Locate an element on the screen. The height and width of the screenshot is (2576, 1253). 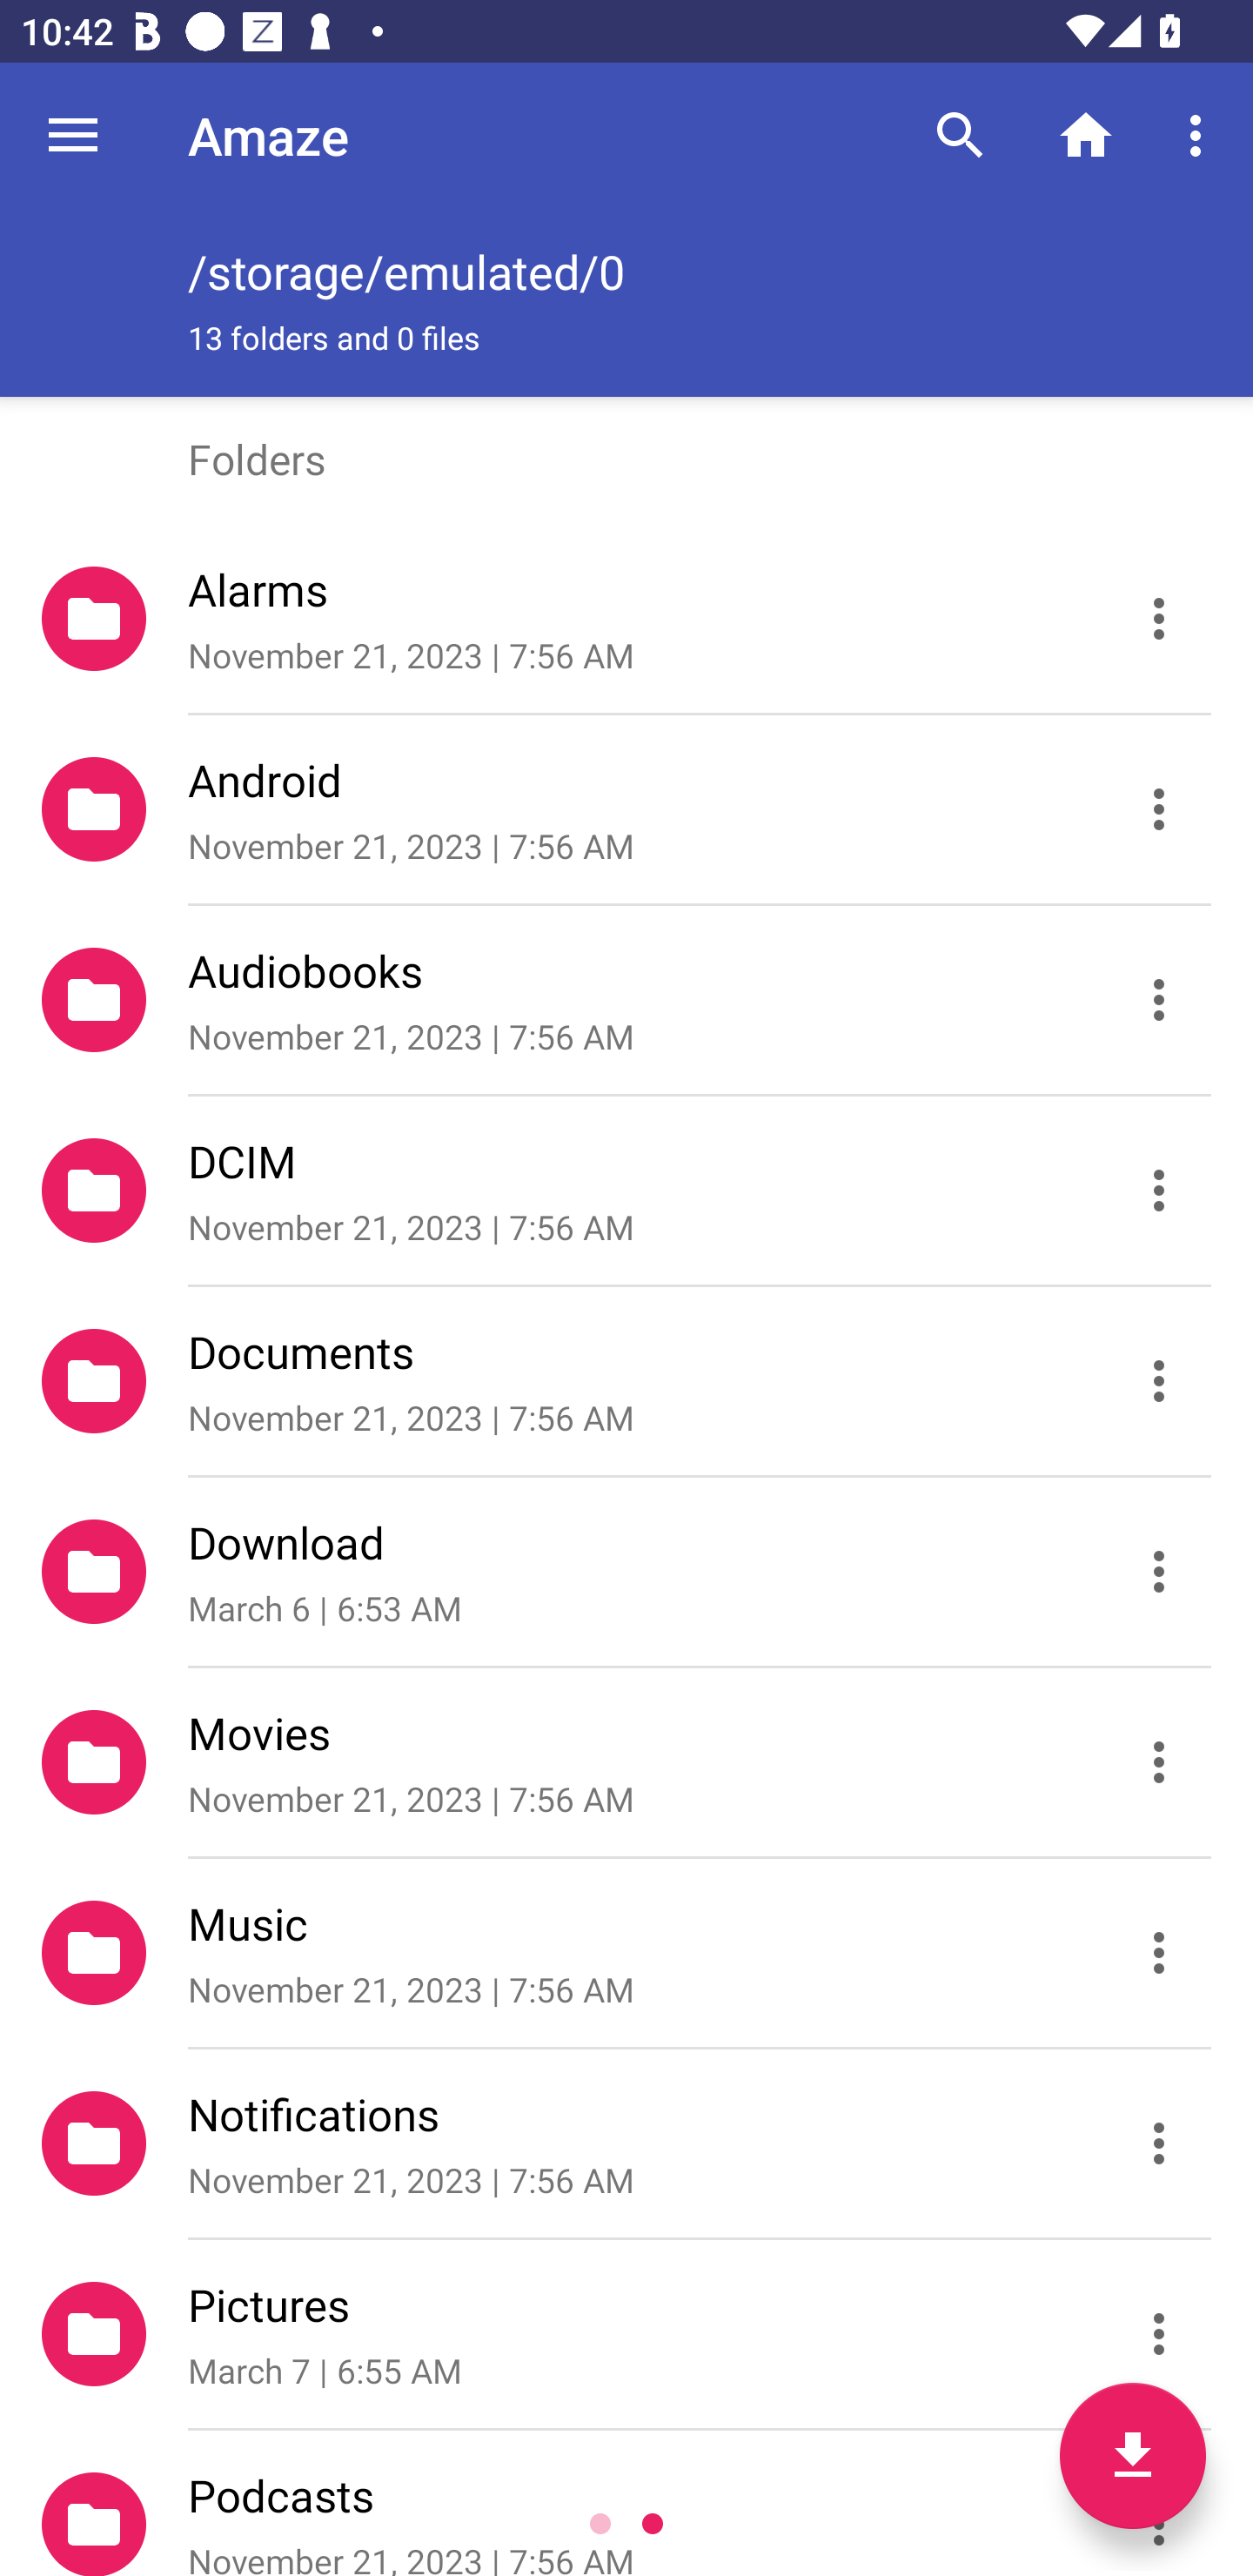
Download March 6 | 6:53 AM is located at coordinates (626, 1573).